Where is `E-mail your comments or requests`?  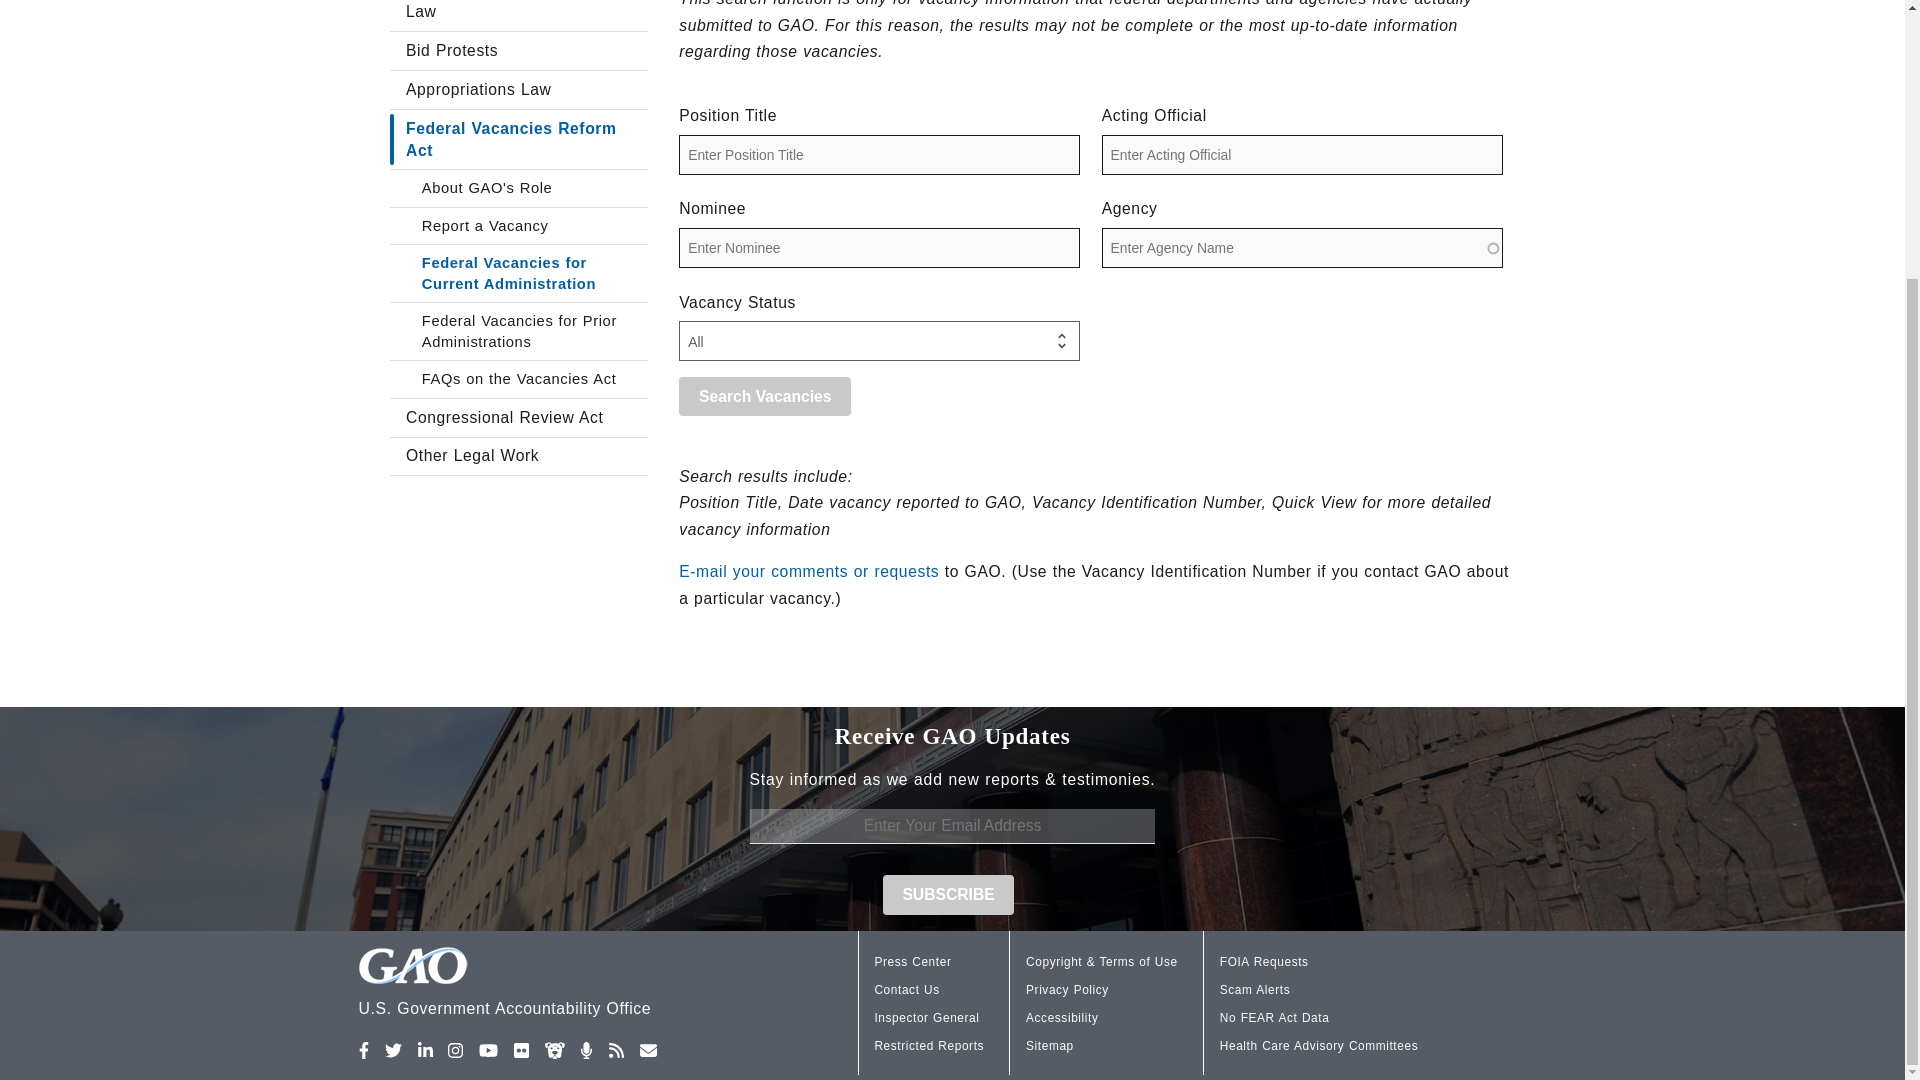 E-mail your comments or requests is located at coordinates (808, 570).